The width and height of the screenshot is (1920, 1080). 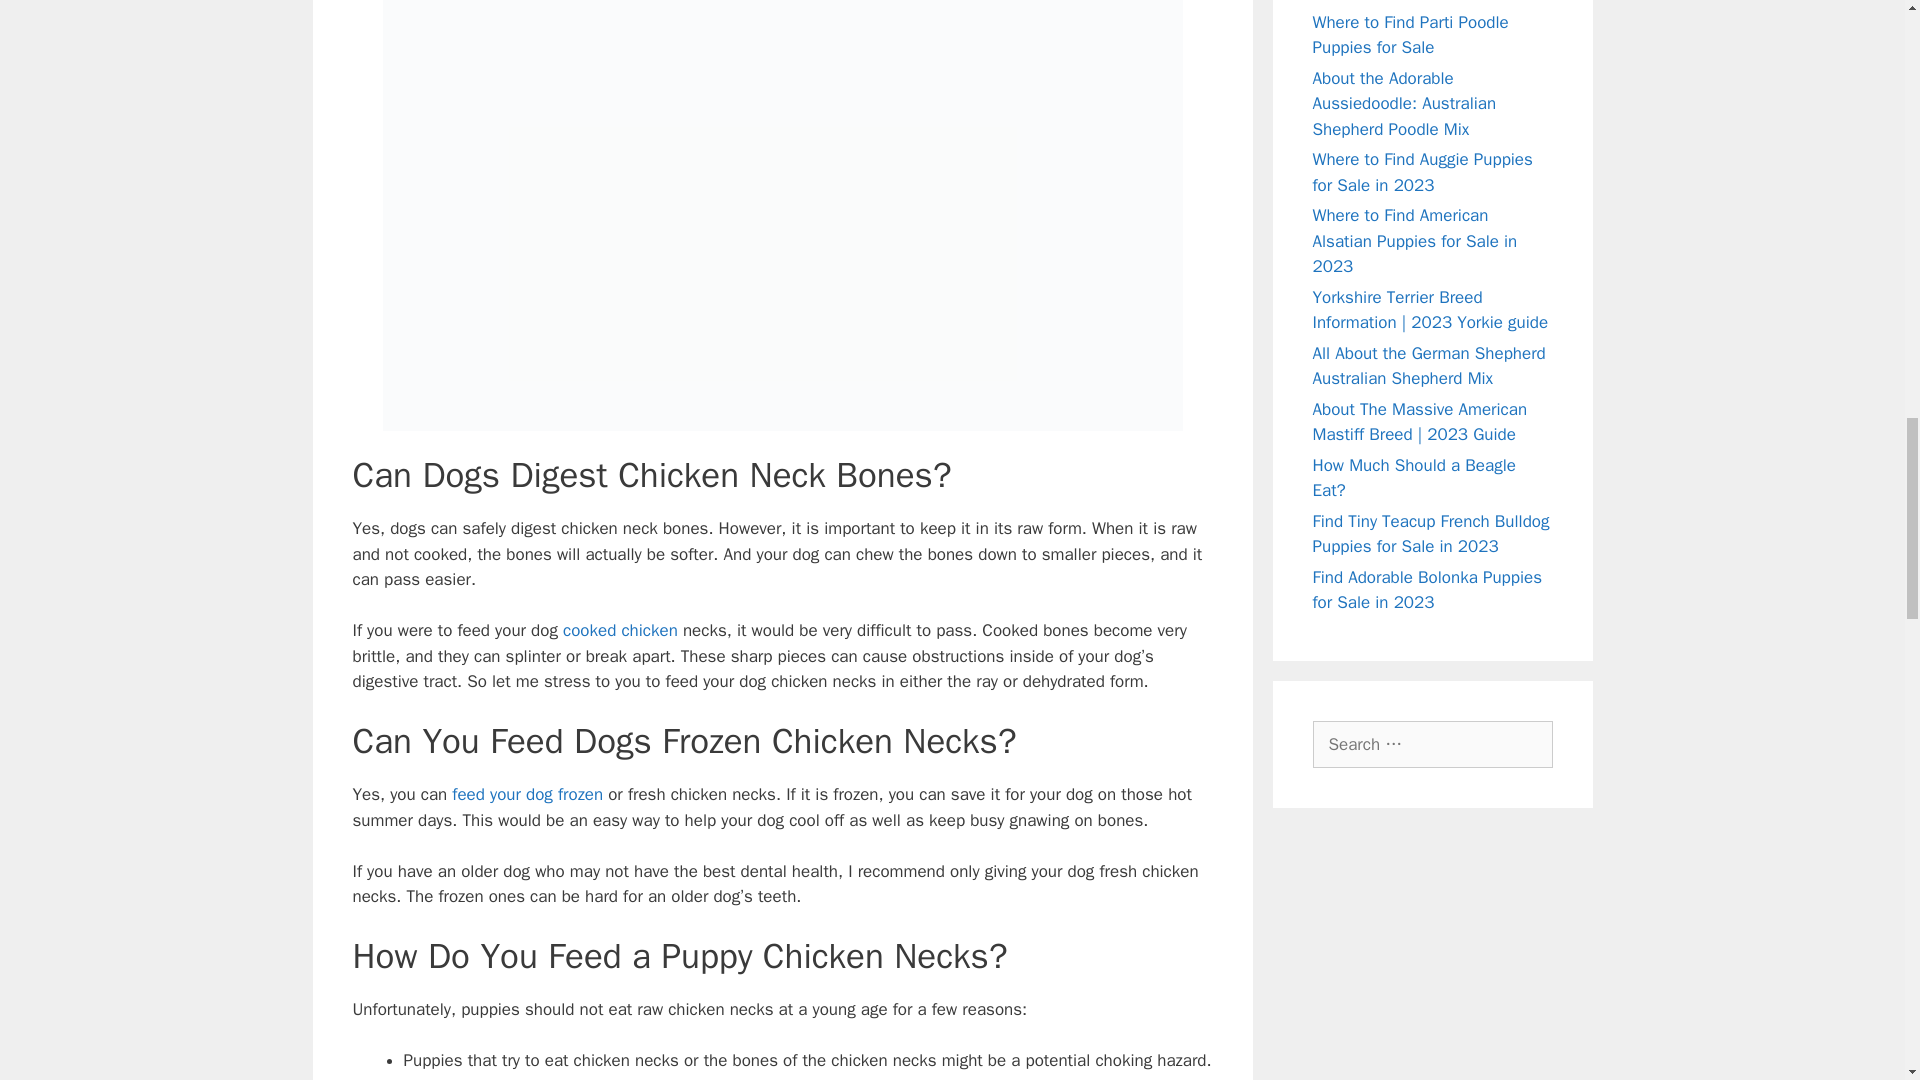 I want to click on Where to Find Auggie Puppies for Sale in 2023, so click(x=1422, y=172).